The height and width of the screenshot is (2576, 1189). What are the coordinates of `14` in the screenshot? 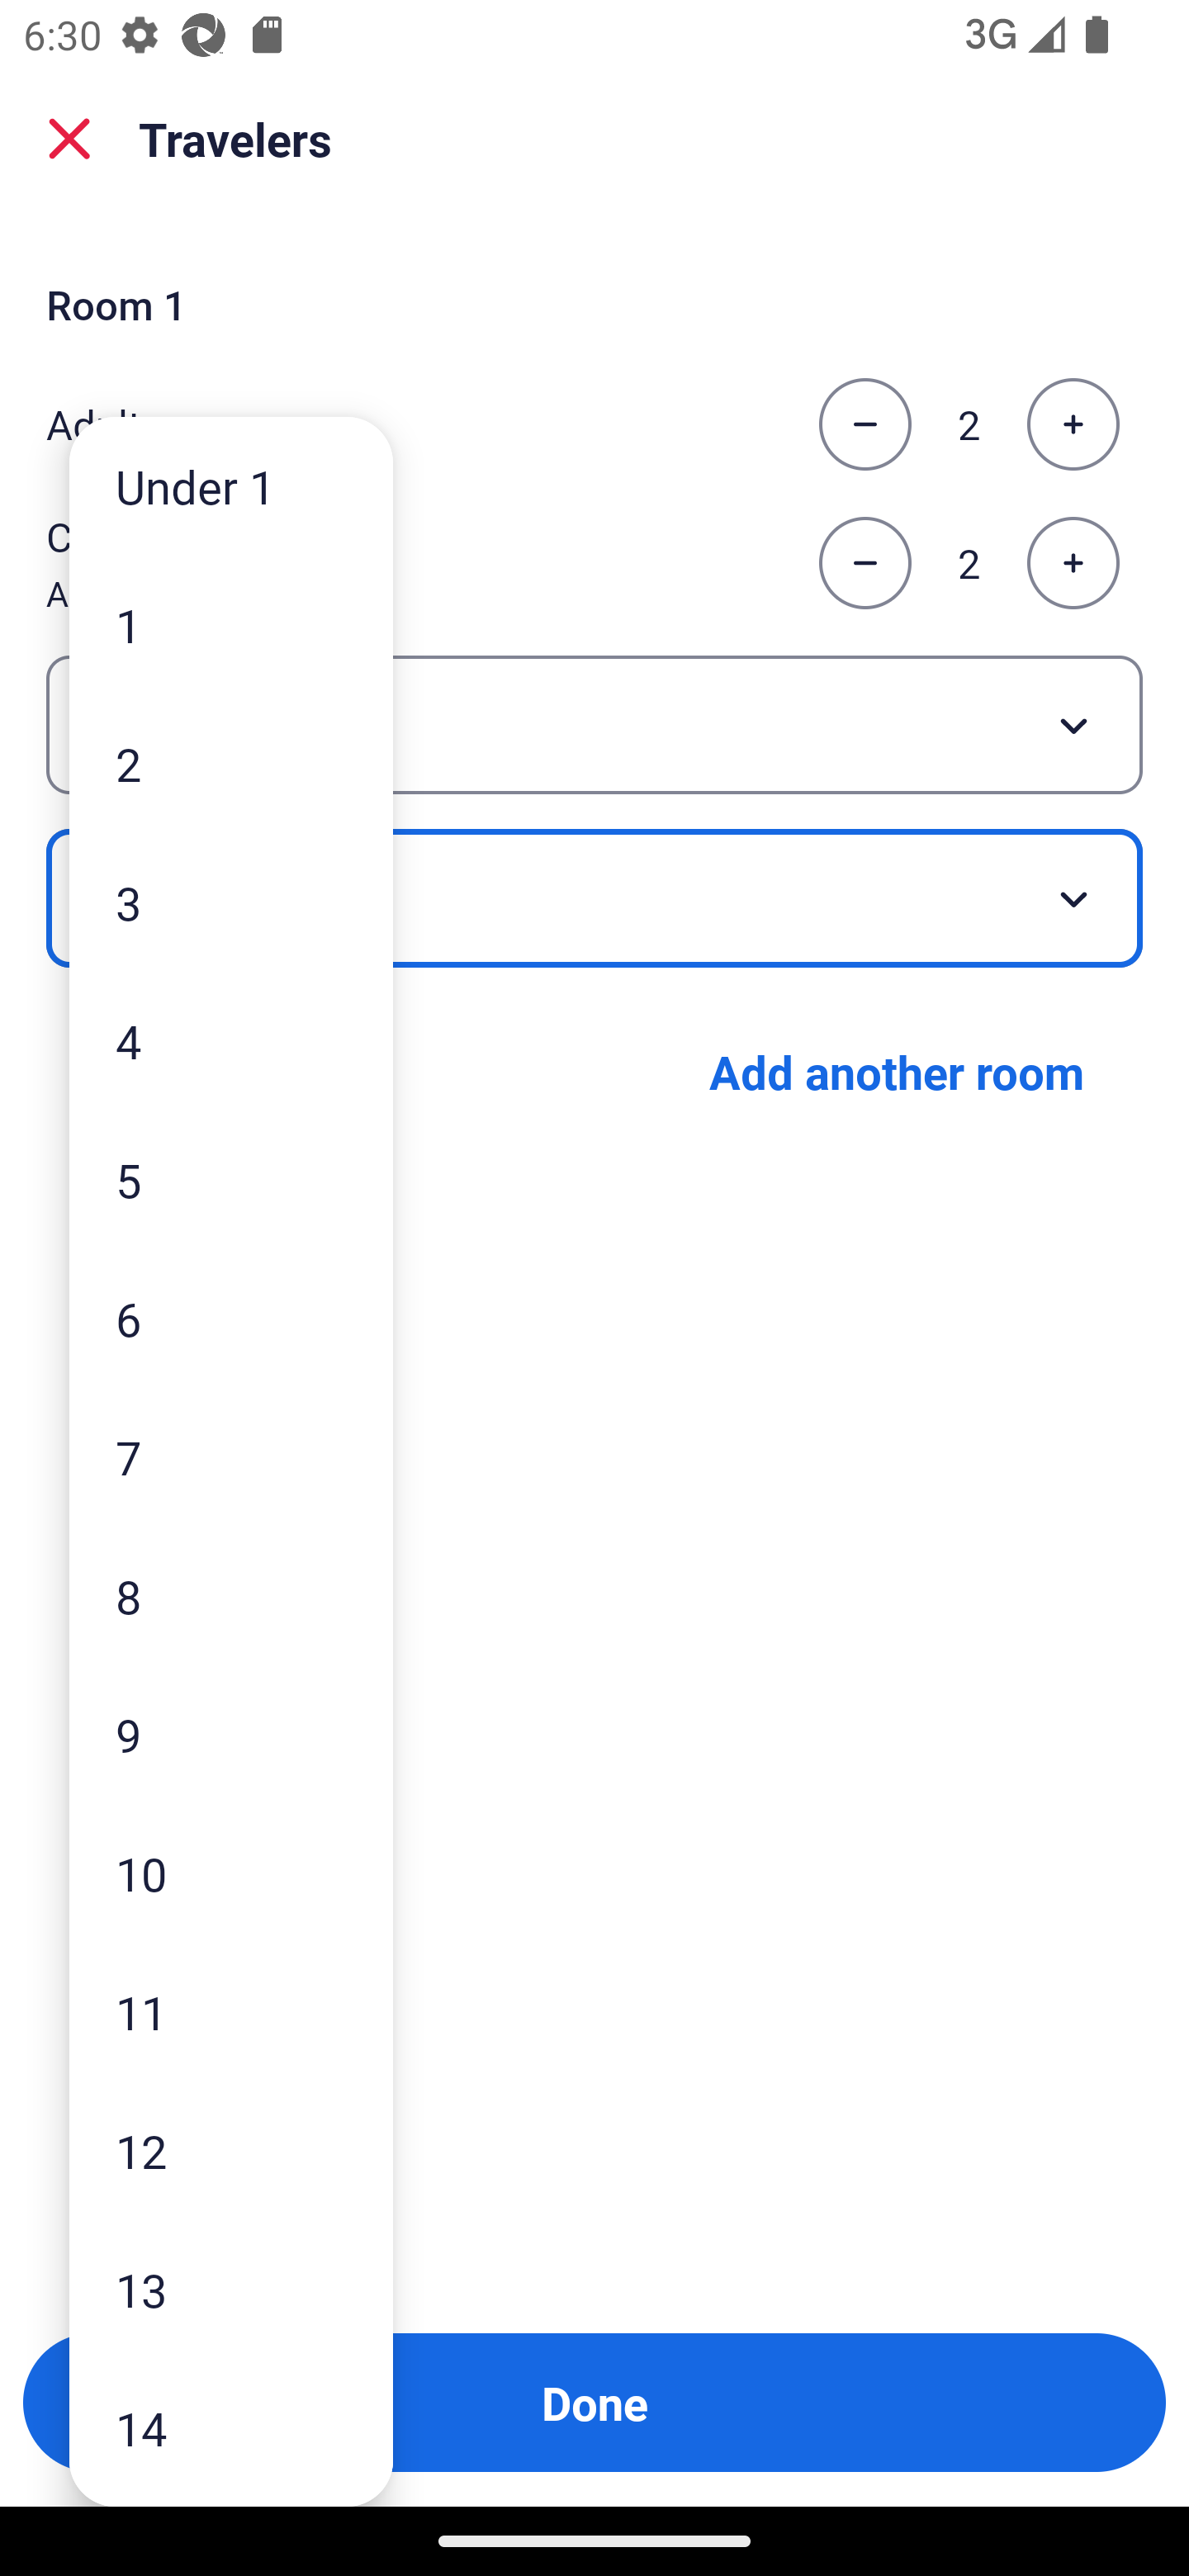 It's located at (231, 2429).